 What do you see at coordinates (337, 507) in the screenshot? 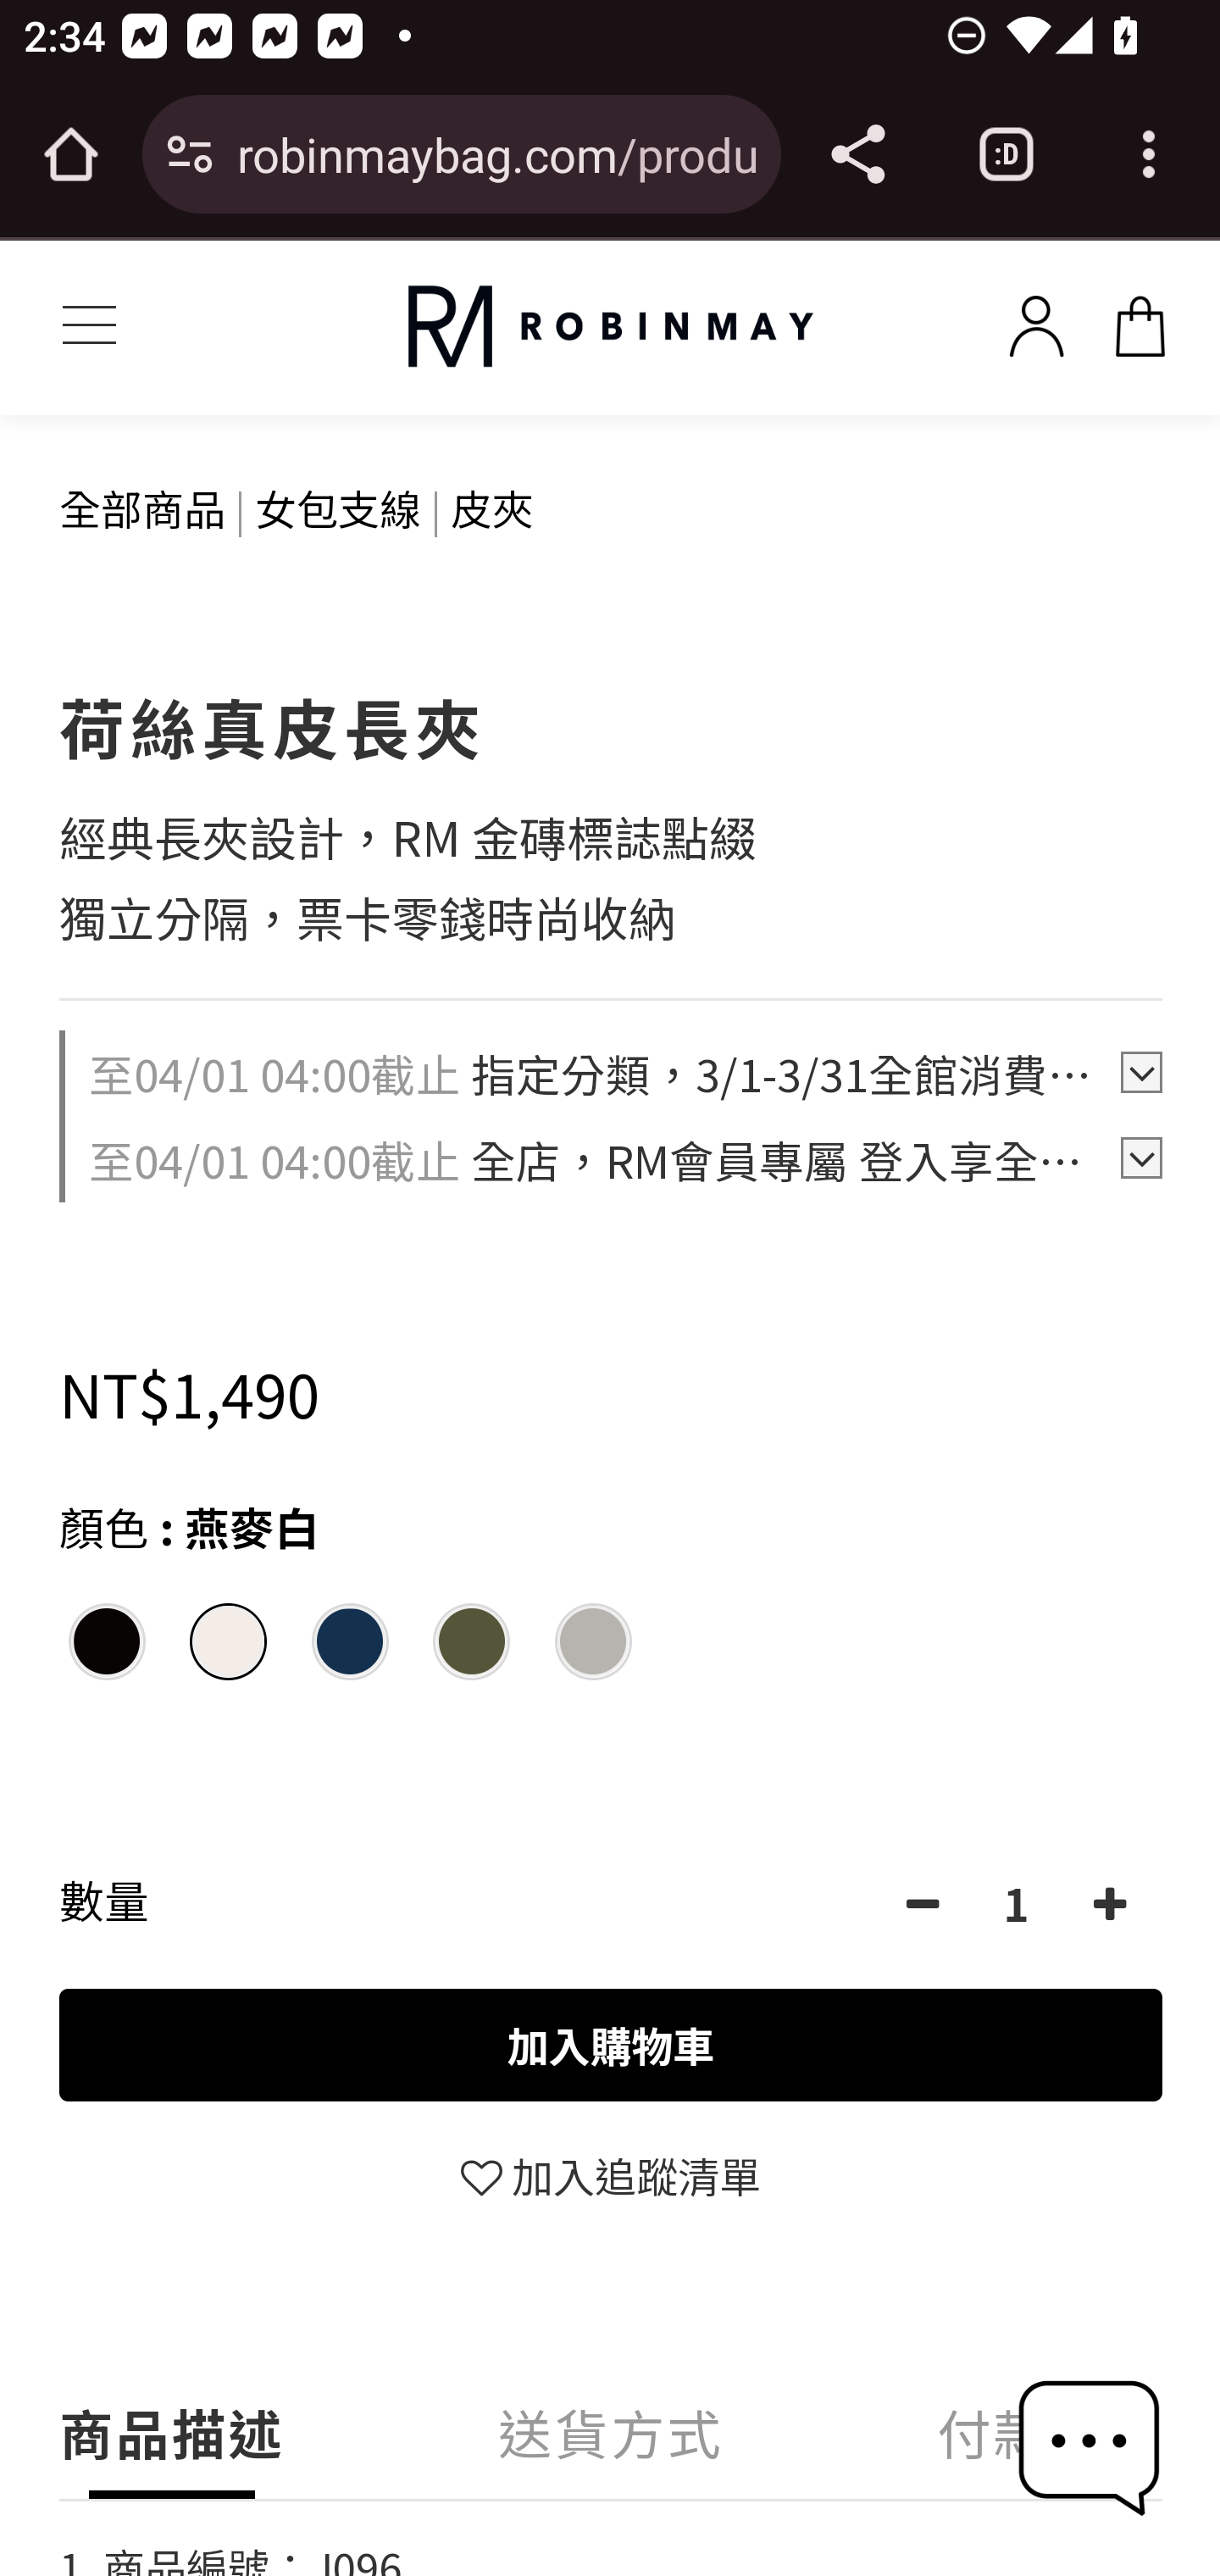
I see `女包支線` at bounding box center [337, 507].